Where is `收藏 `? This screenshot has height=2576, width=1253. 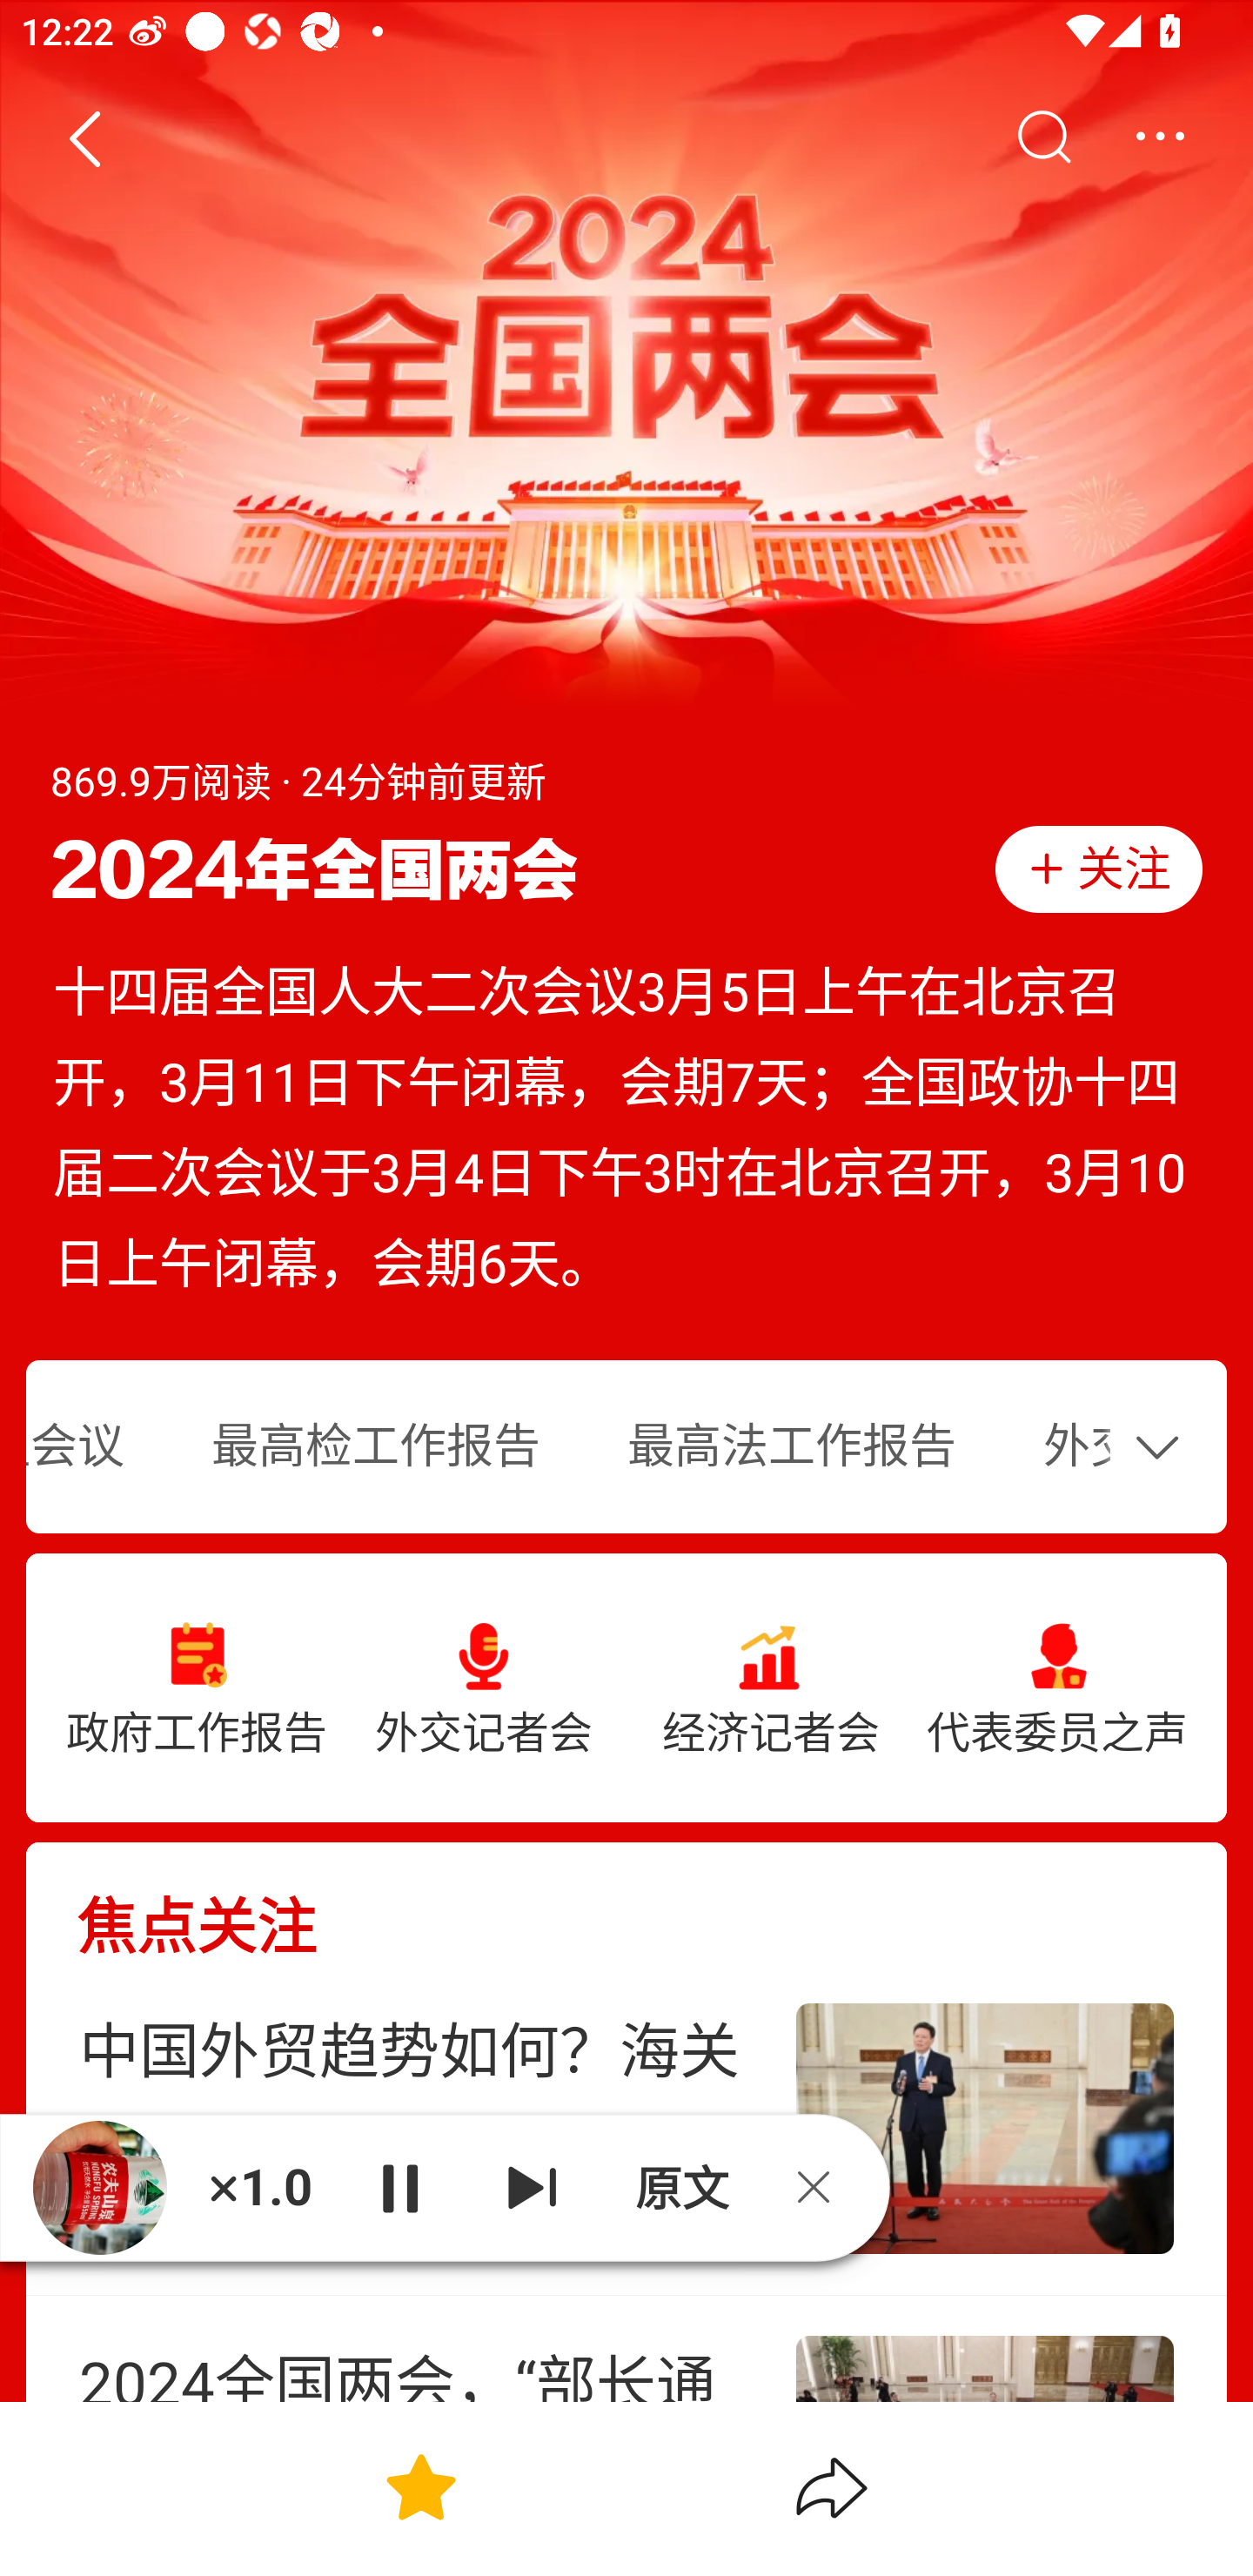 收藏  is located at coordinates (420, 2488).